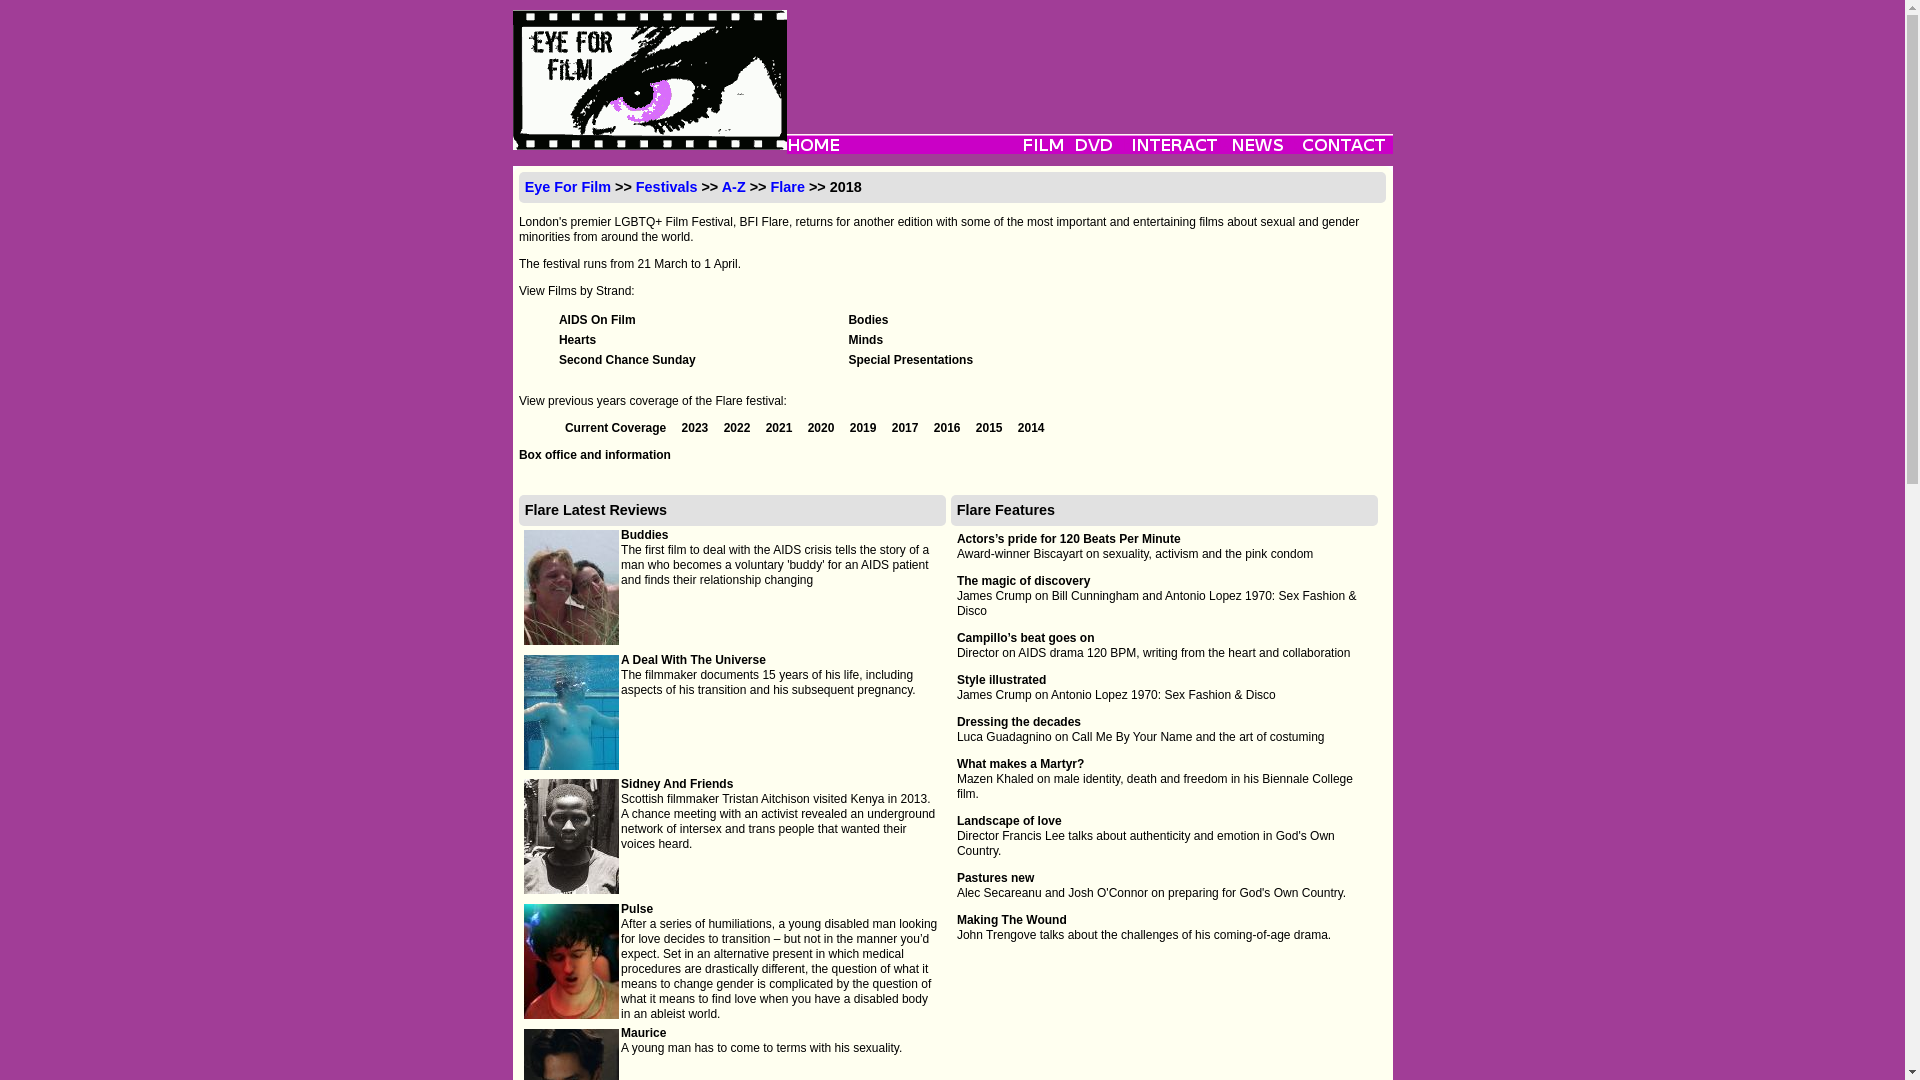 Image resolution: width=1920 pixels, height=1080 pixels. I want to click on Special Presentations, so click(910, 360).